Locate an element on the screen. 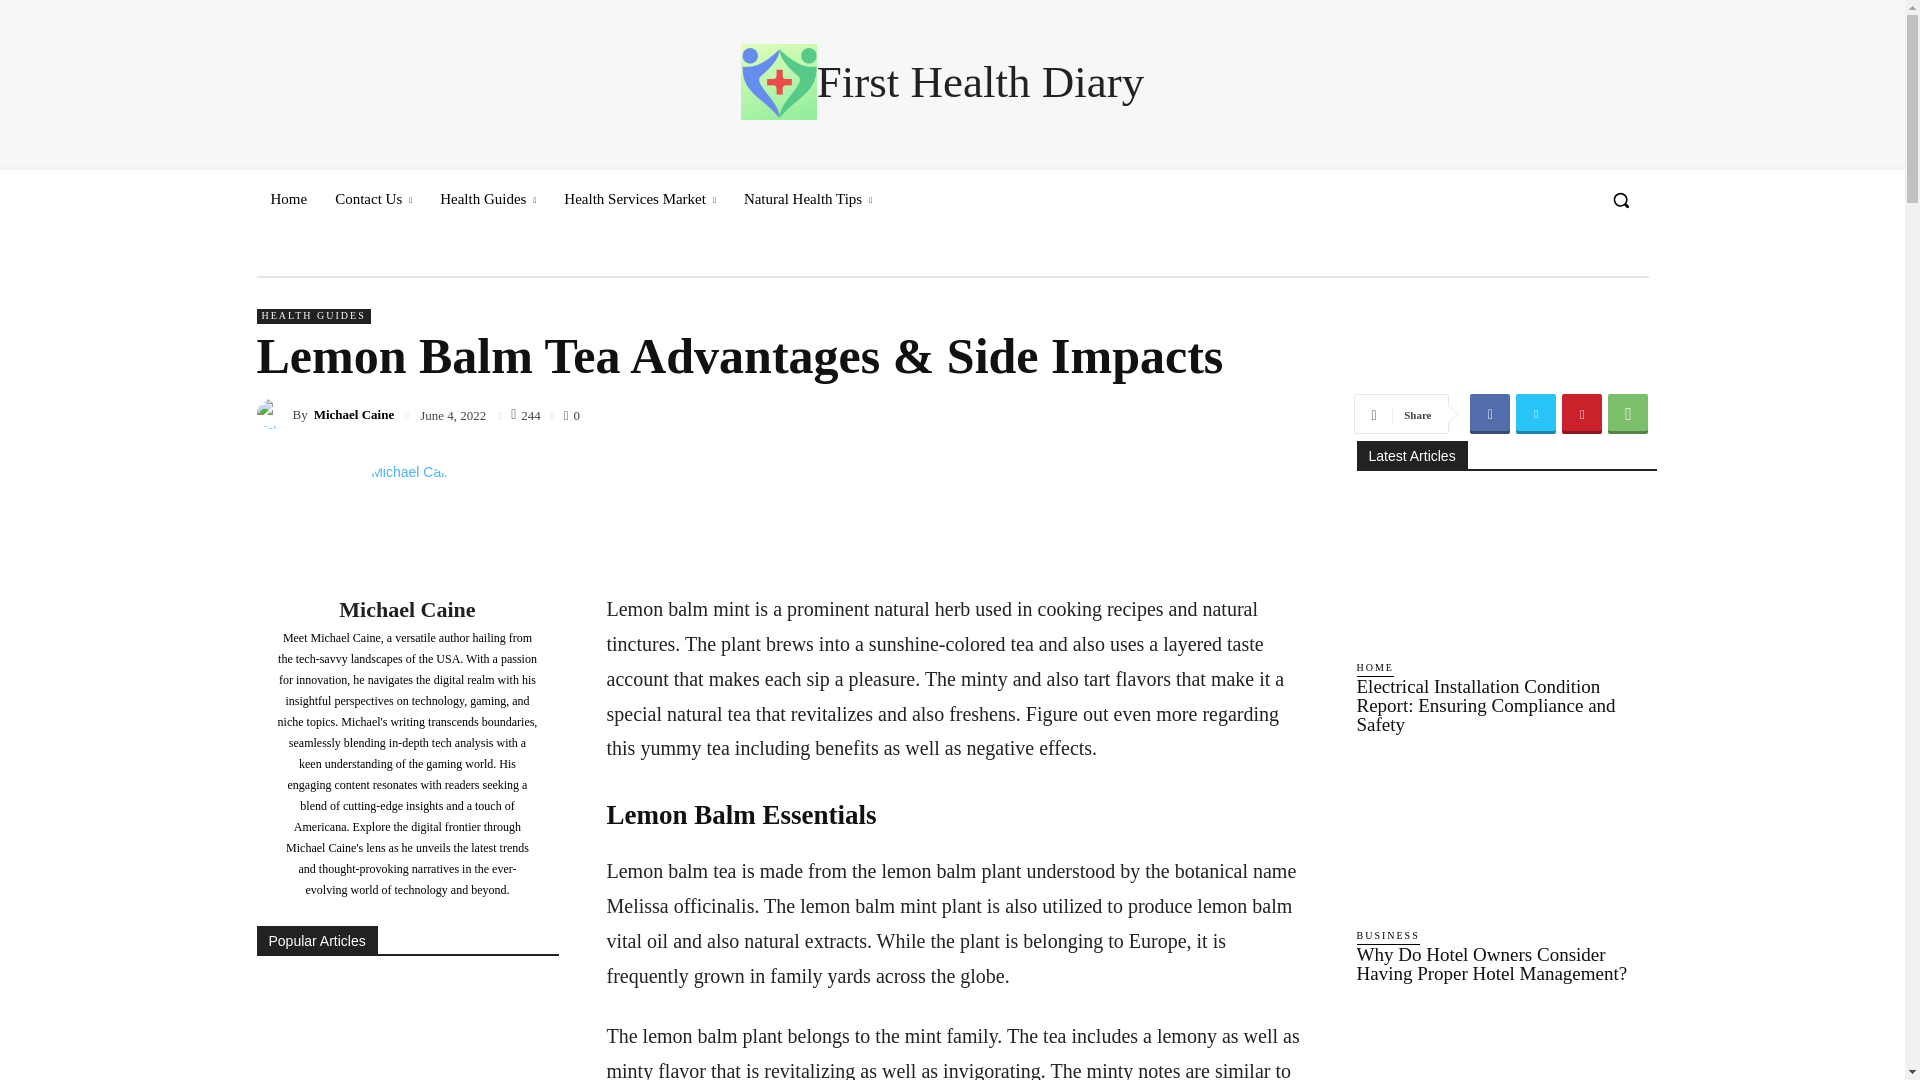 Image resolution: width=1920 pixels, height=1080 pixels. Home is located at coordinates (288, 198).